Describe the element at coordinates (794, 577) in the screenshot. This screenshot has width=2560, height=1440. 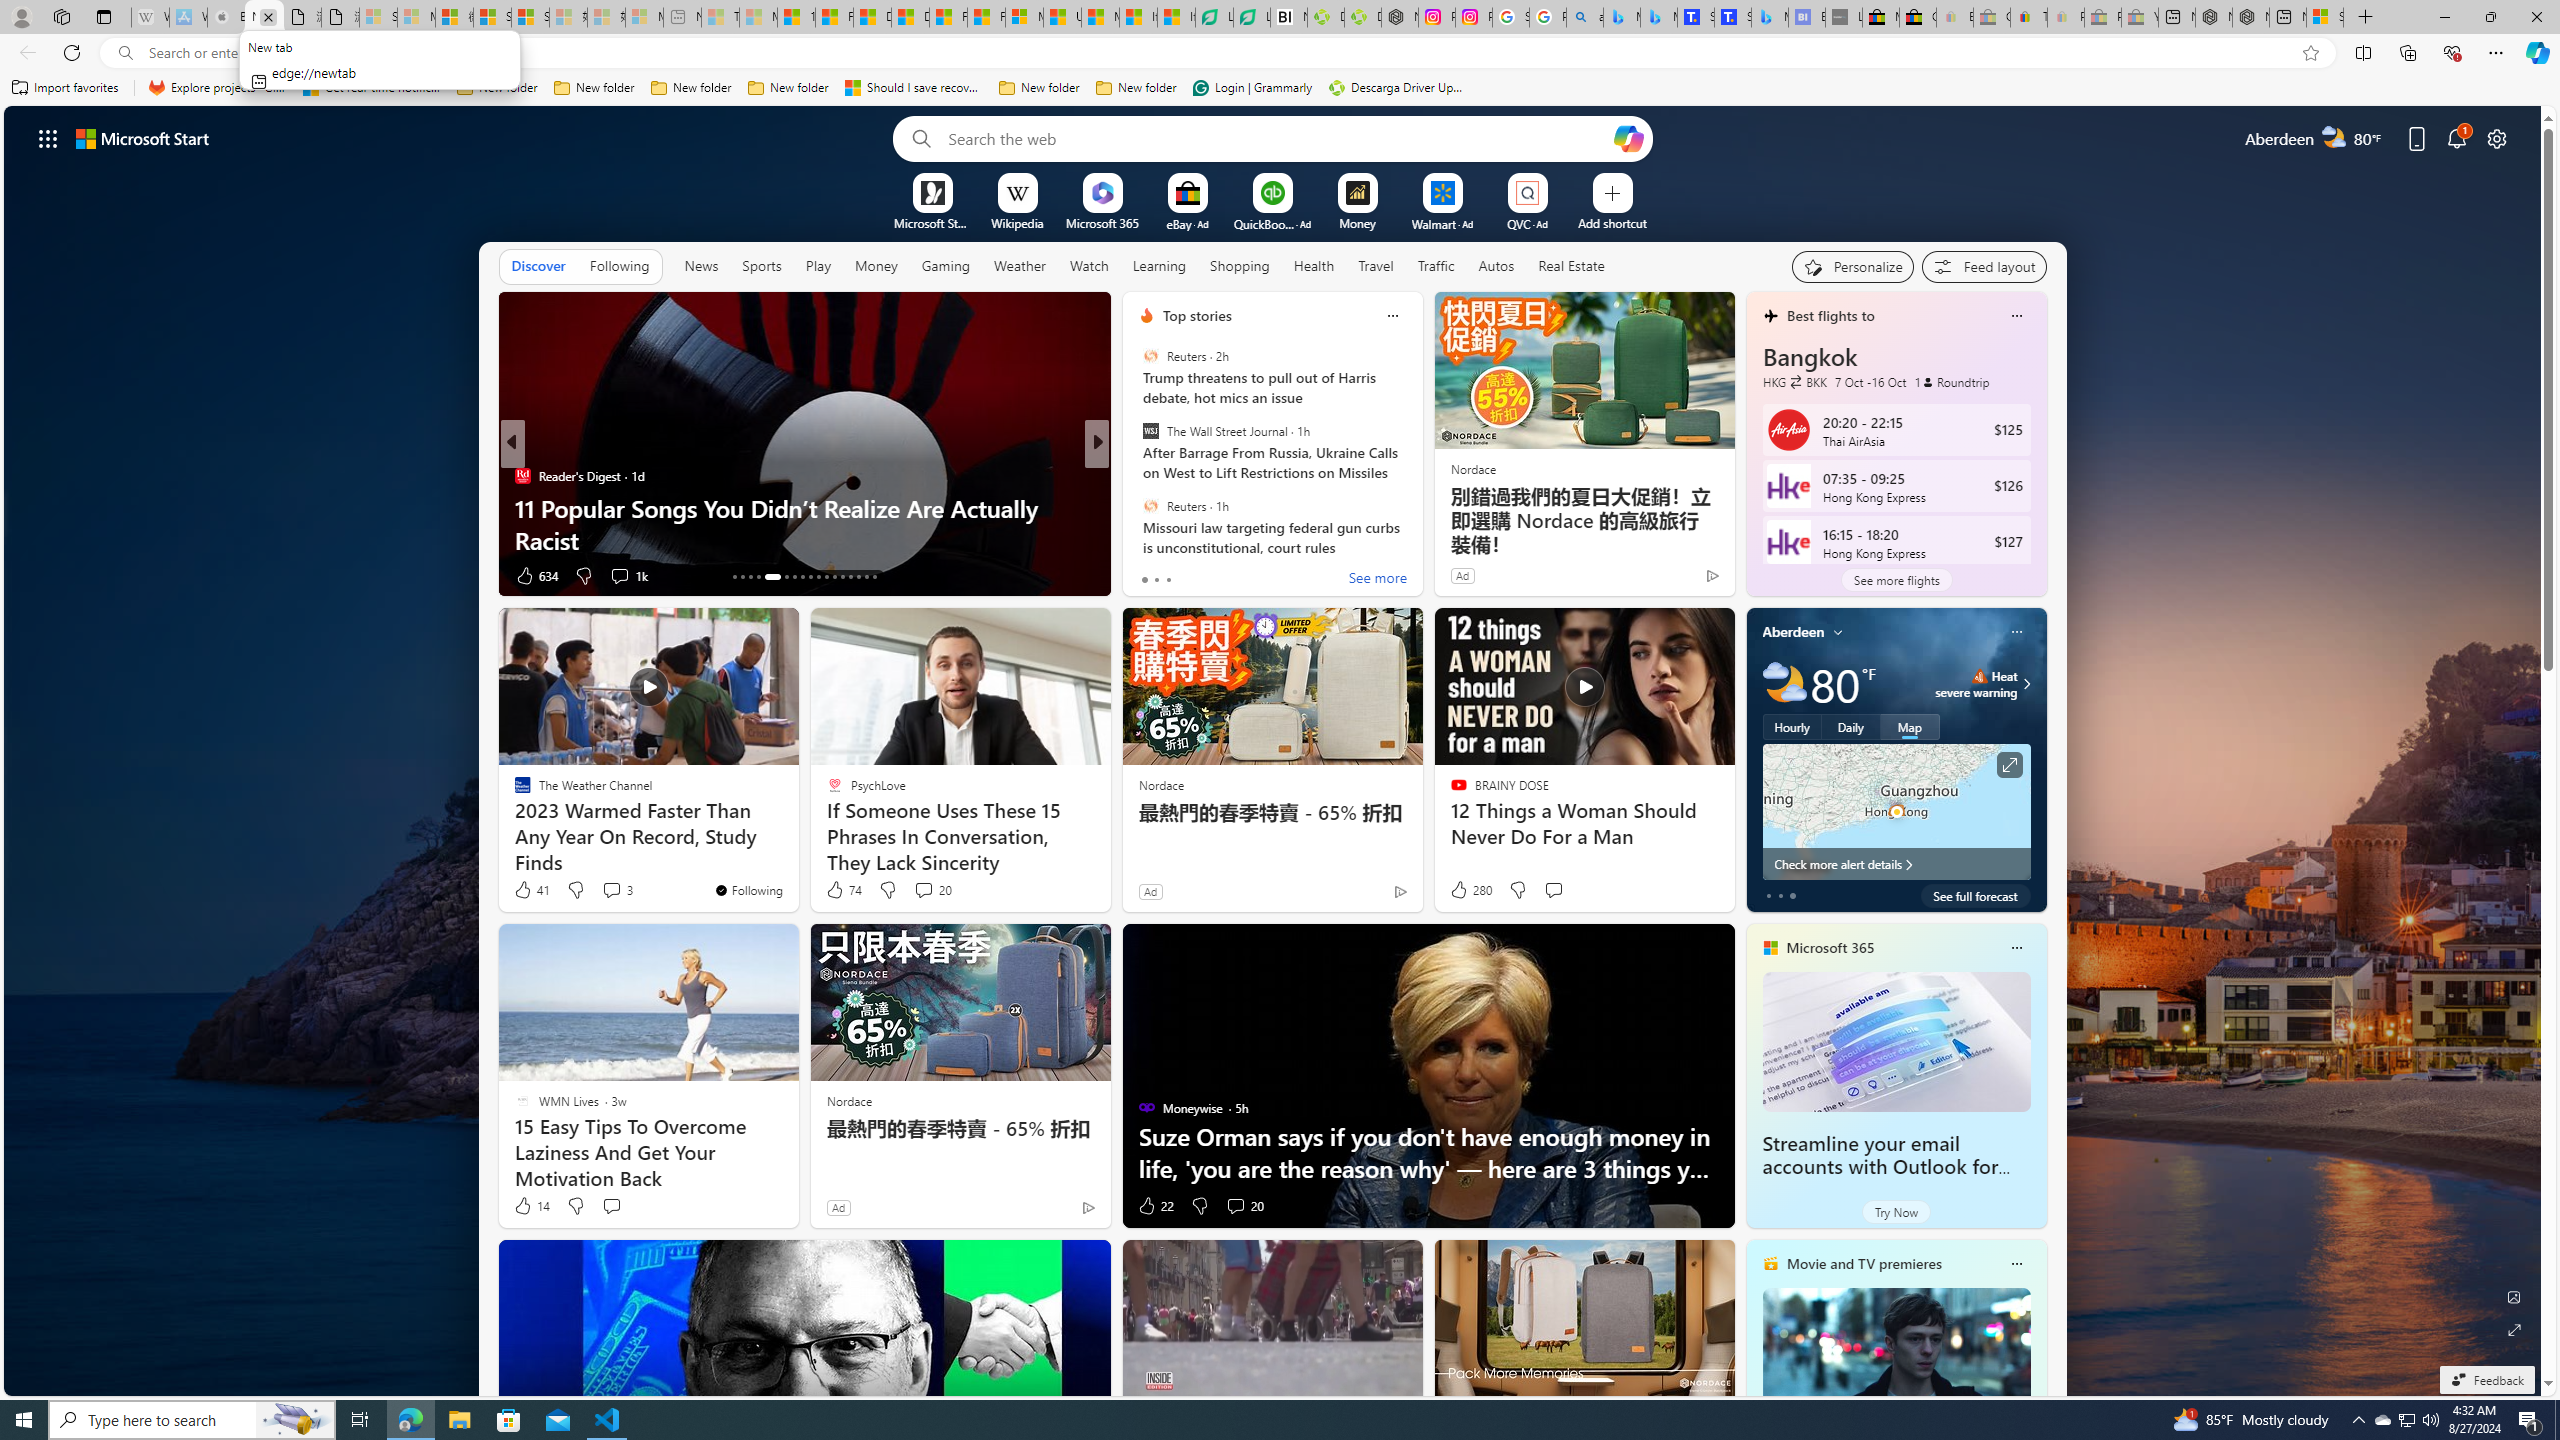
I see `AutomationID: tab-19` at that location.